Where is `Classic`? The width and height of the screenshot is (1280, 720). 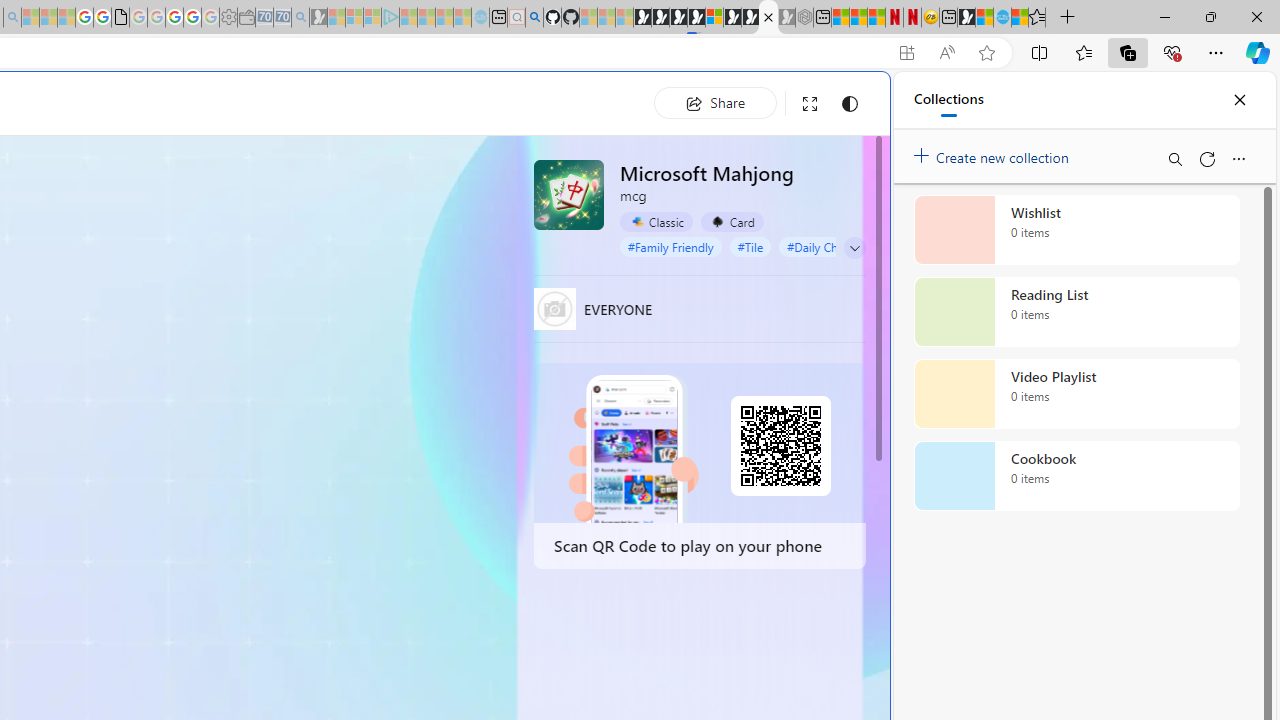 Classic is located at coordinates (656, 222).